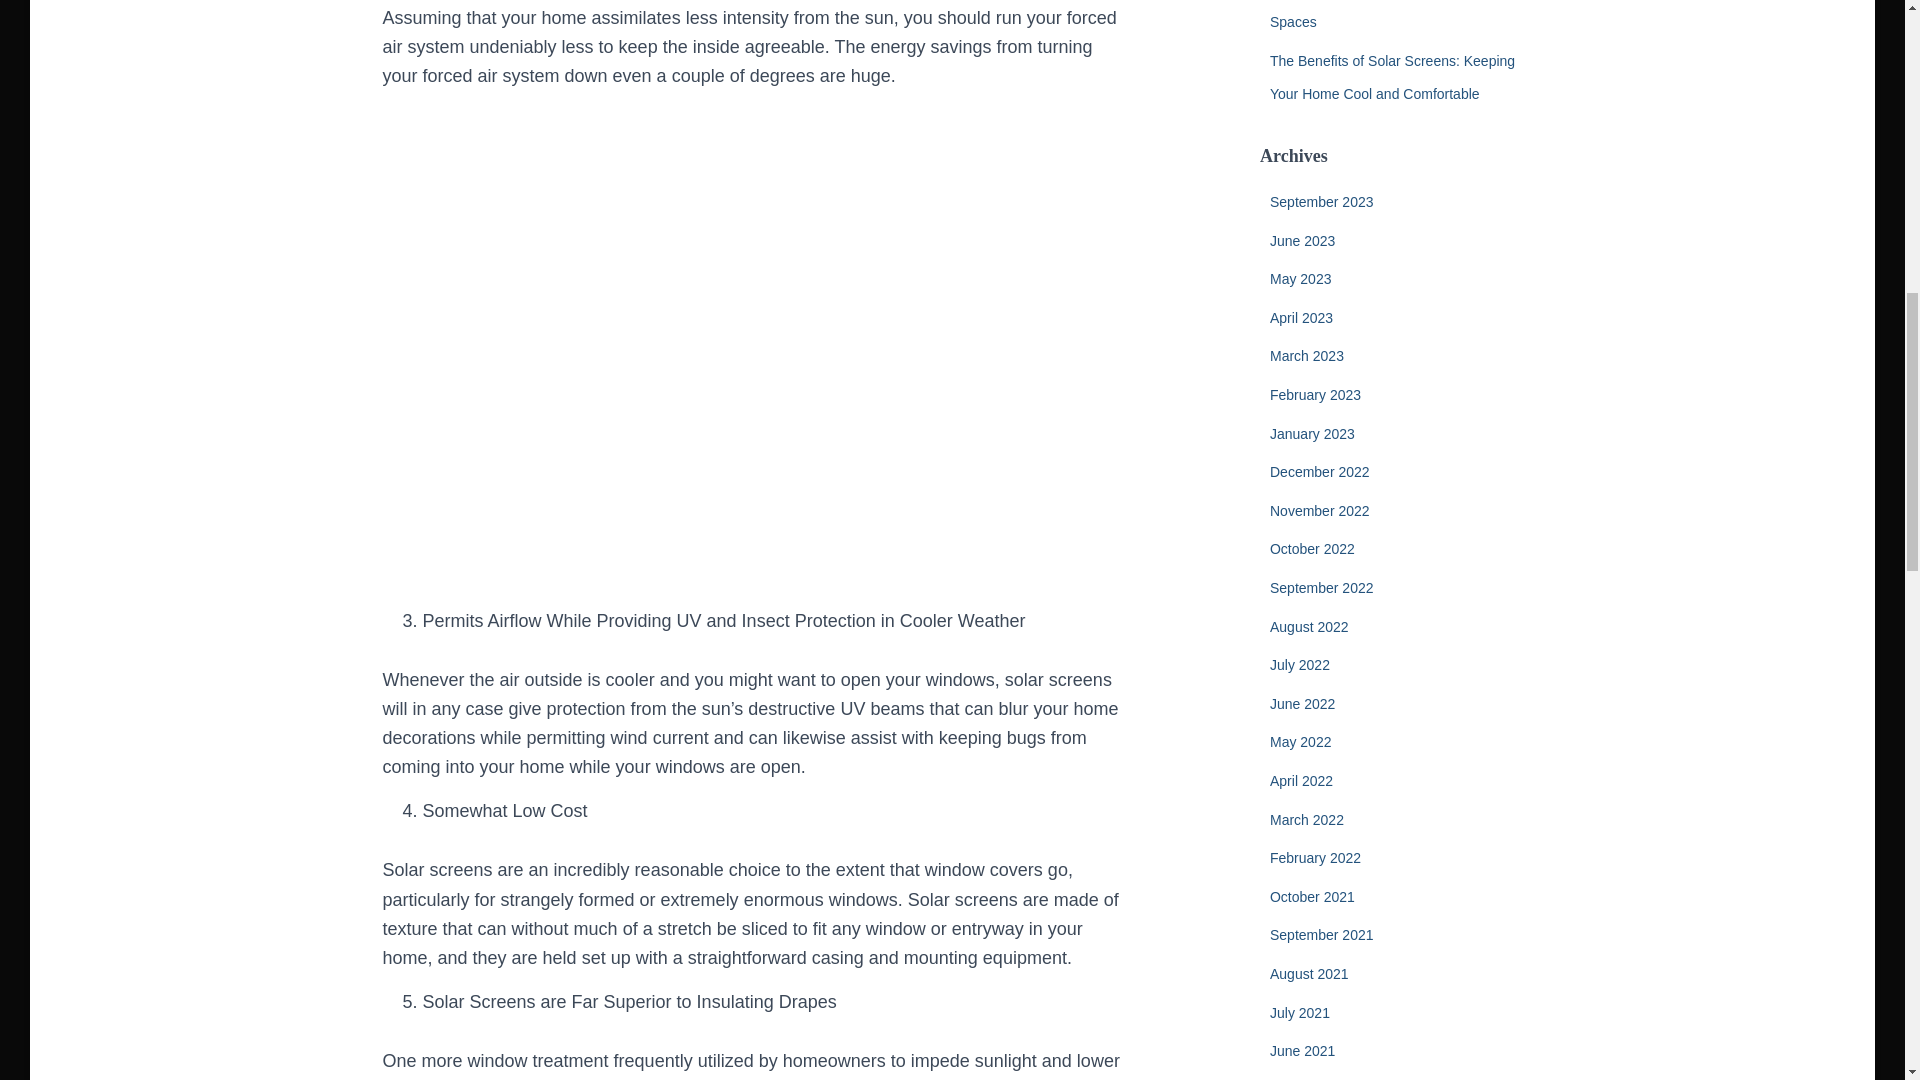 The height and width of the screenshot is (1080, 1920). What do you see at coordinates (1322, 202) in the screenshot?
I see `September 2023` at bounding box center [1322, 202].